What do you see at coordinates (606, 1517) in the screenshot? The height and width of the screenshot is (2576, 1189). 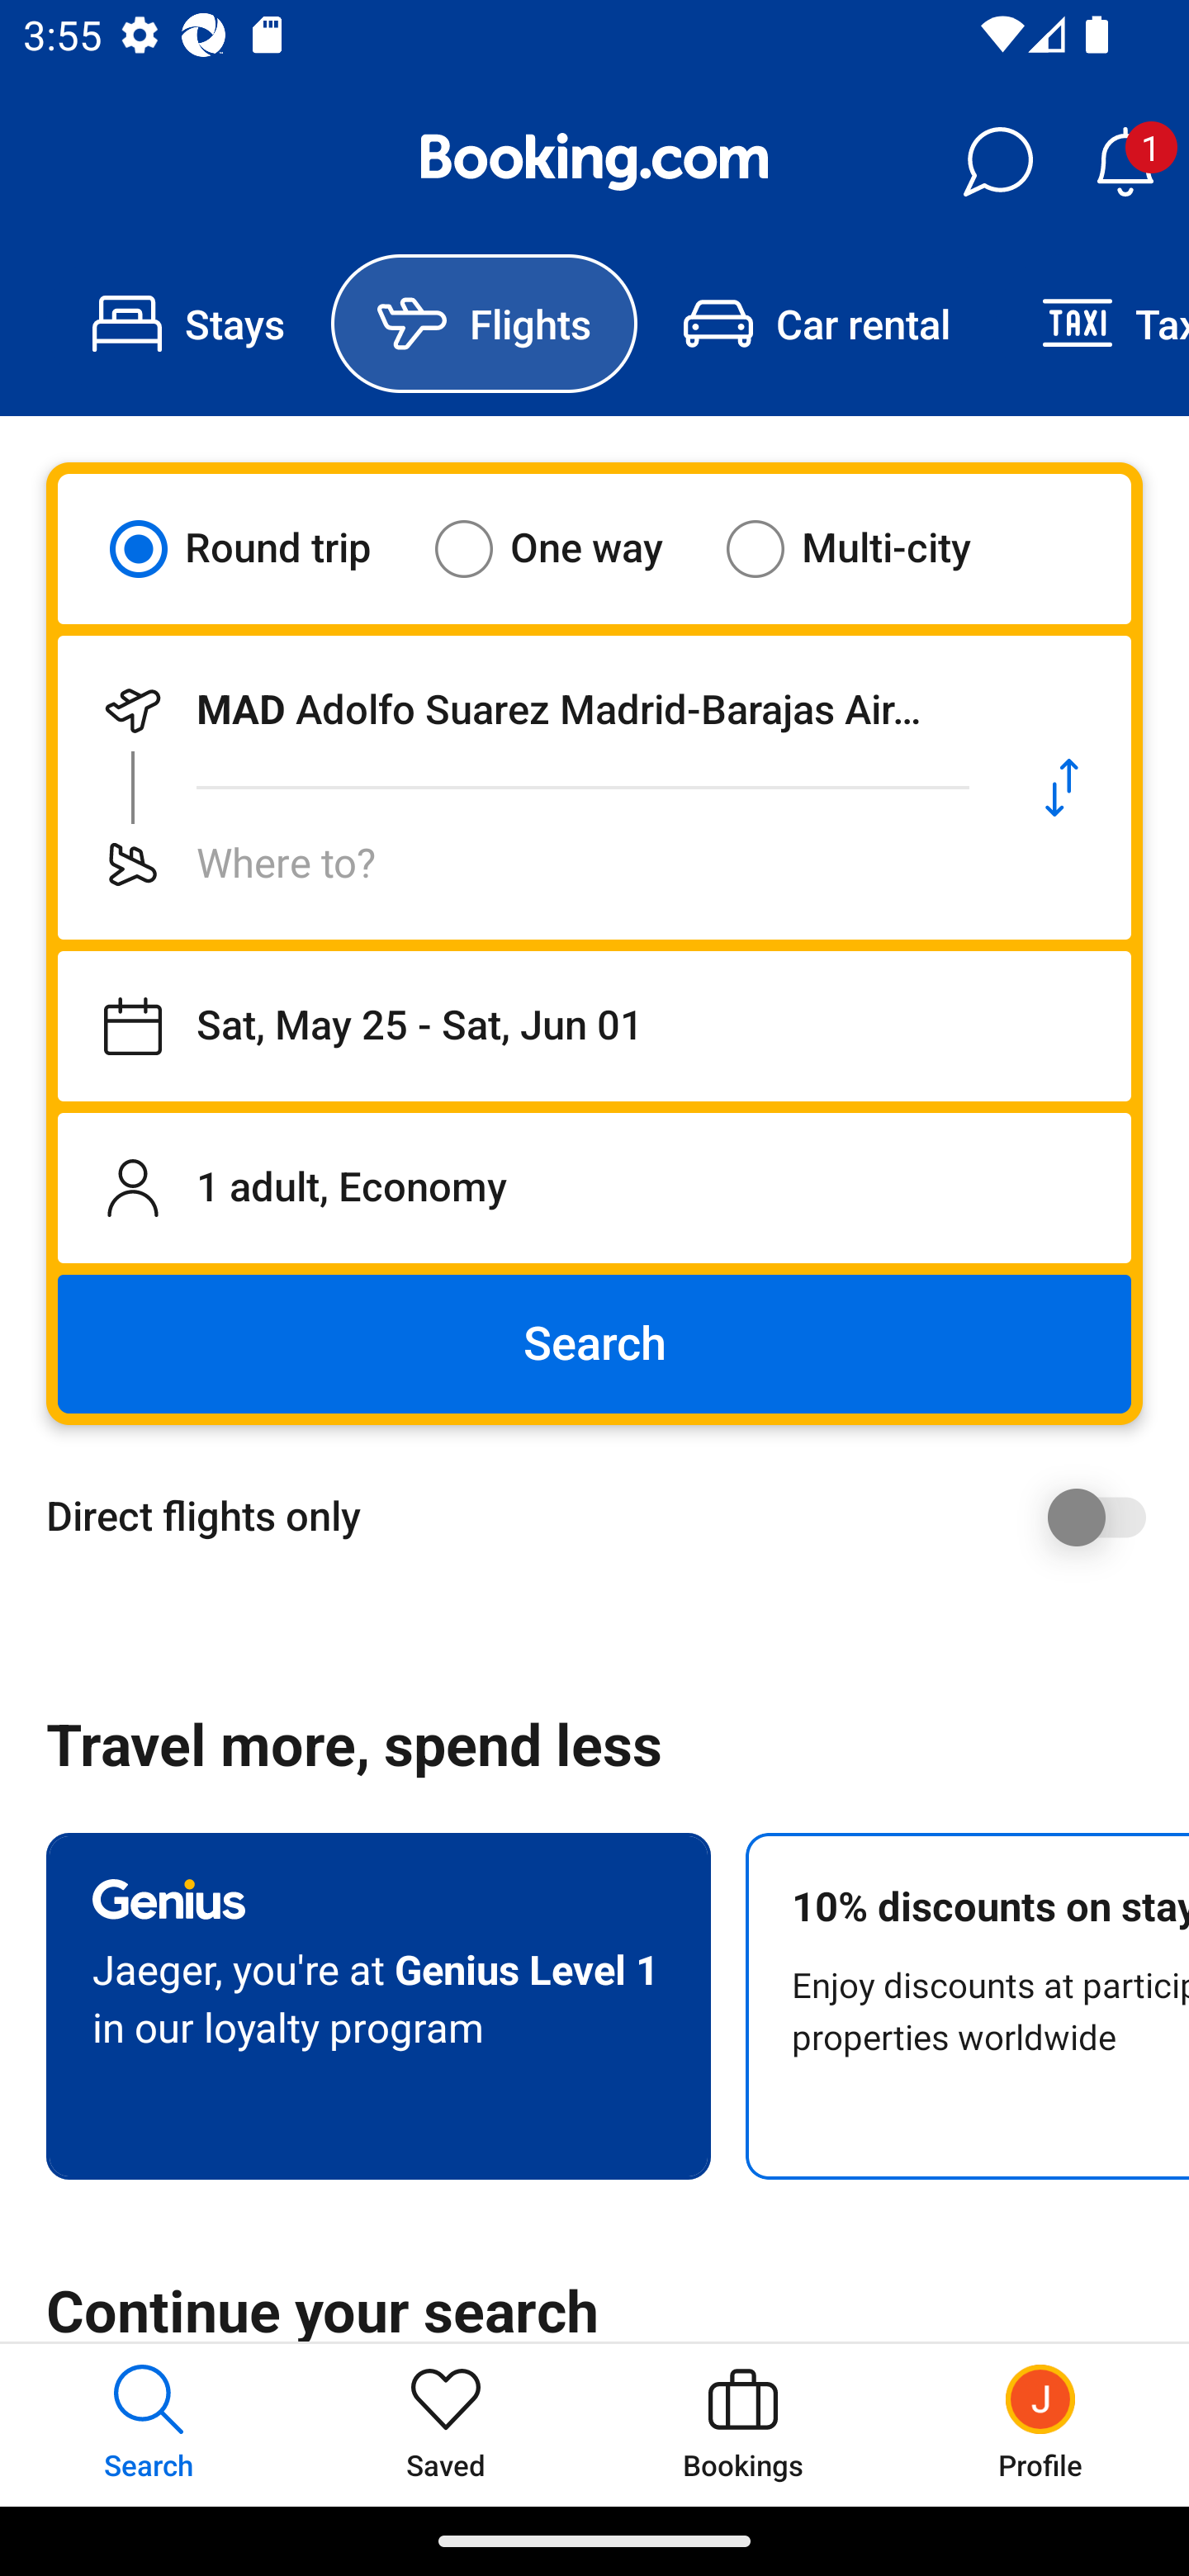 I see `Direct flights only` at bounding box center [606, 1517].